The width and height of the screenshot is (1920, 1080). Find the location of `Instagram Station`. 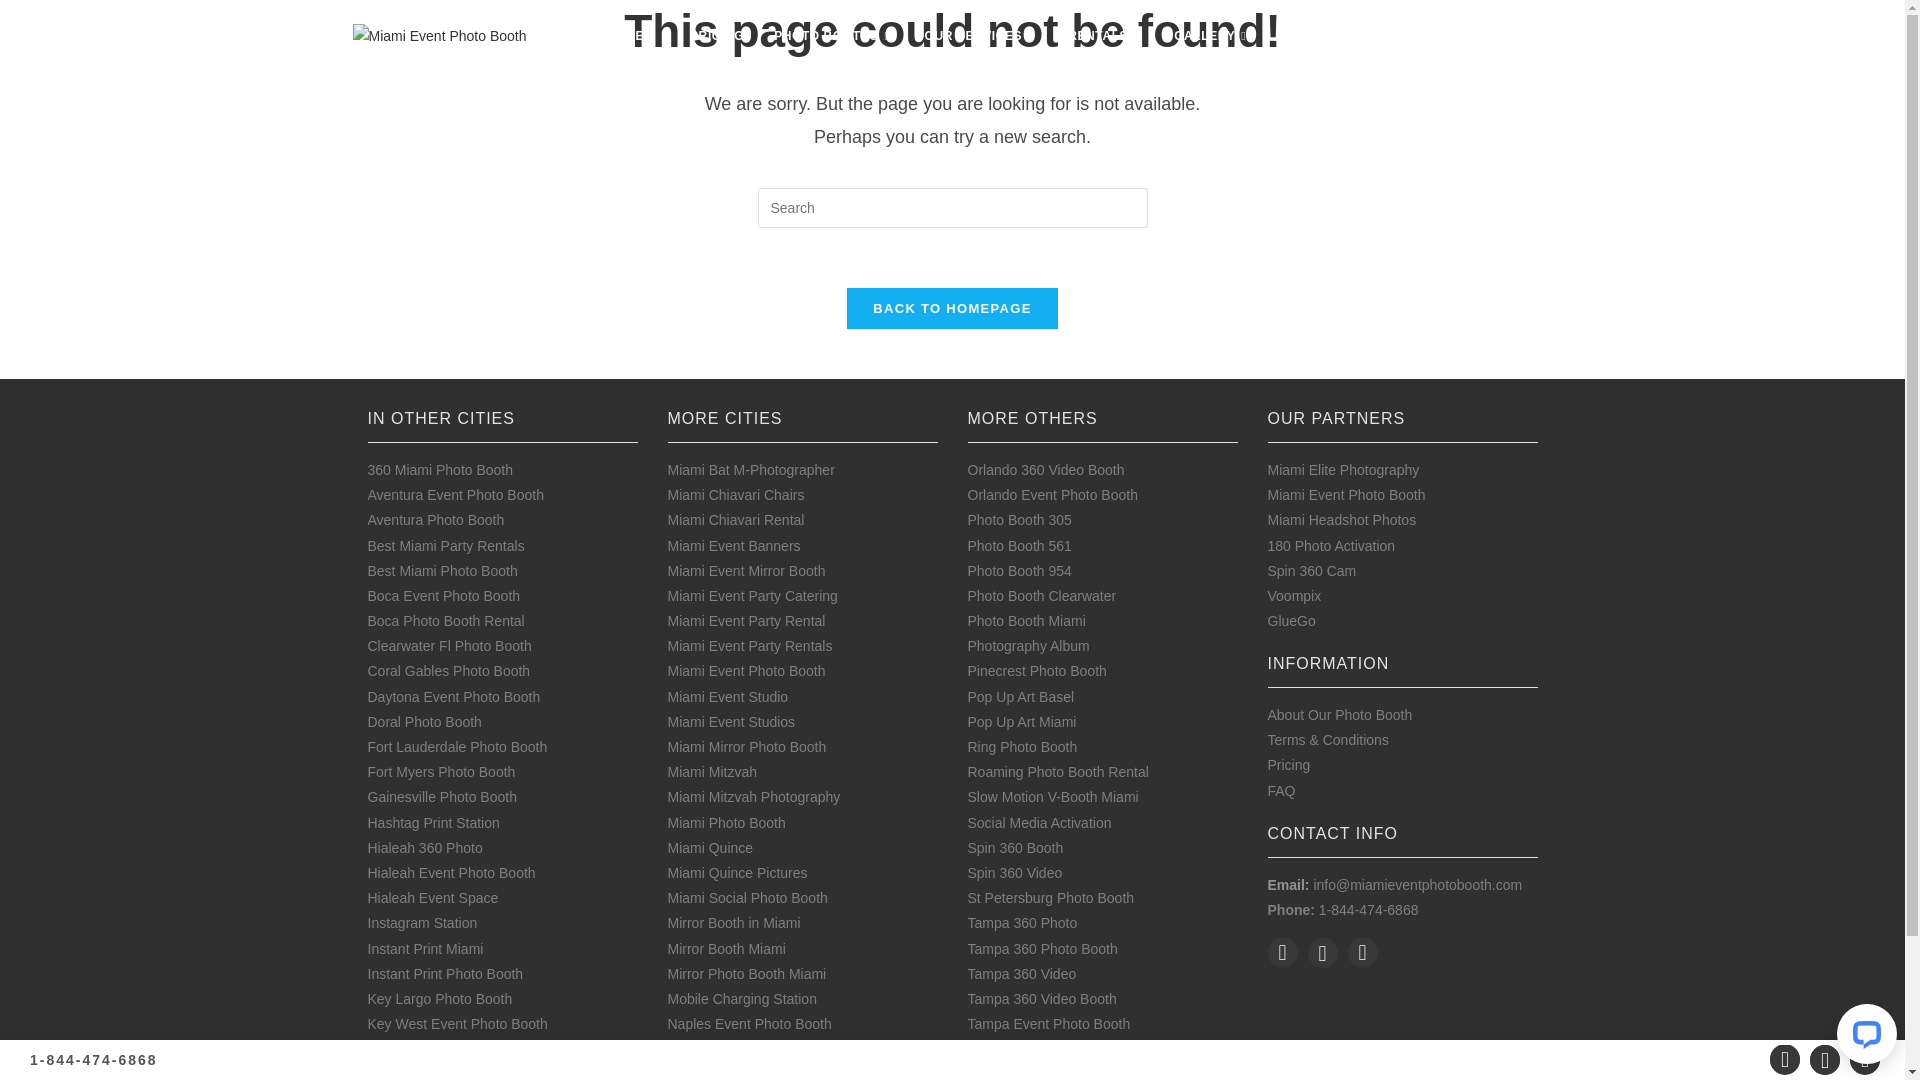

Instagram Station is located at coordinates (423, 923).